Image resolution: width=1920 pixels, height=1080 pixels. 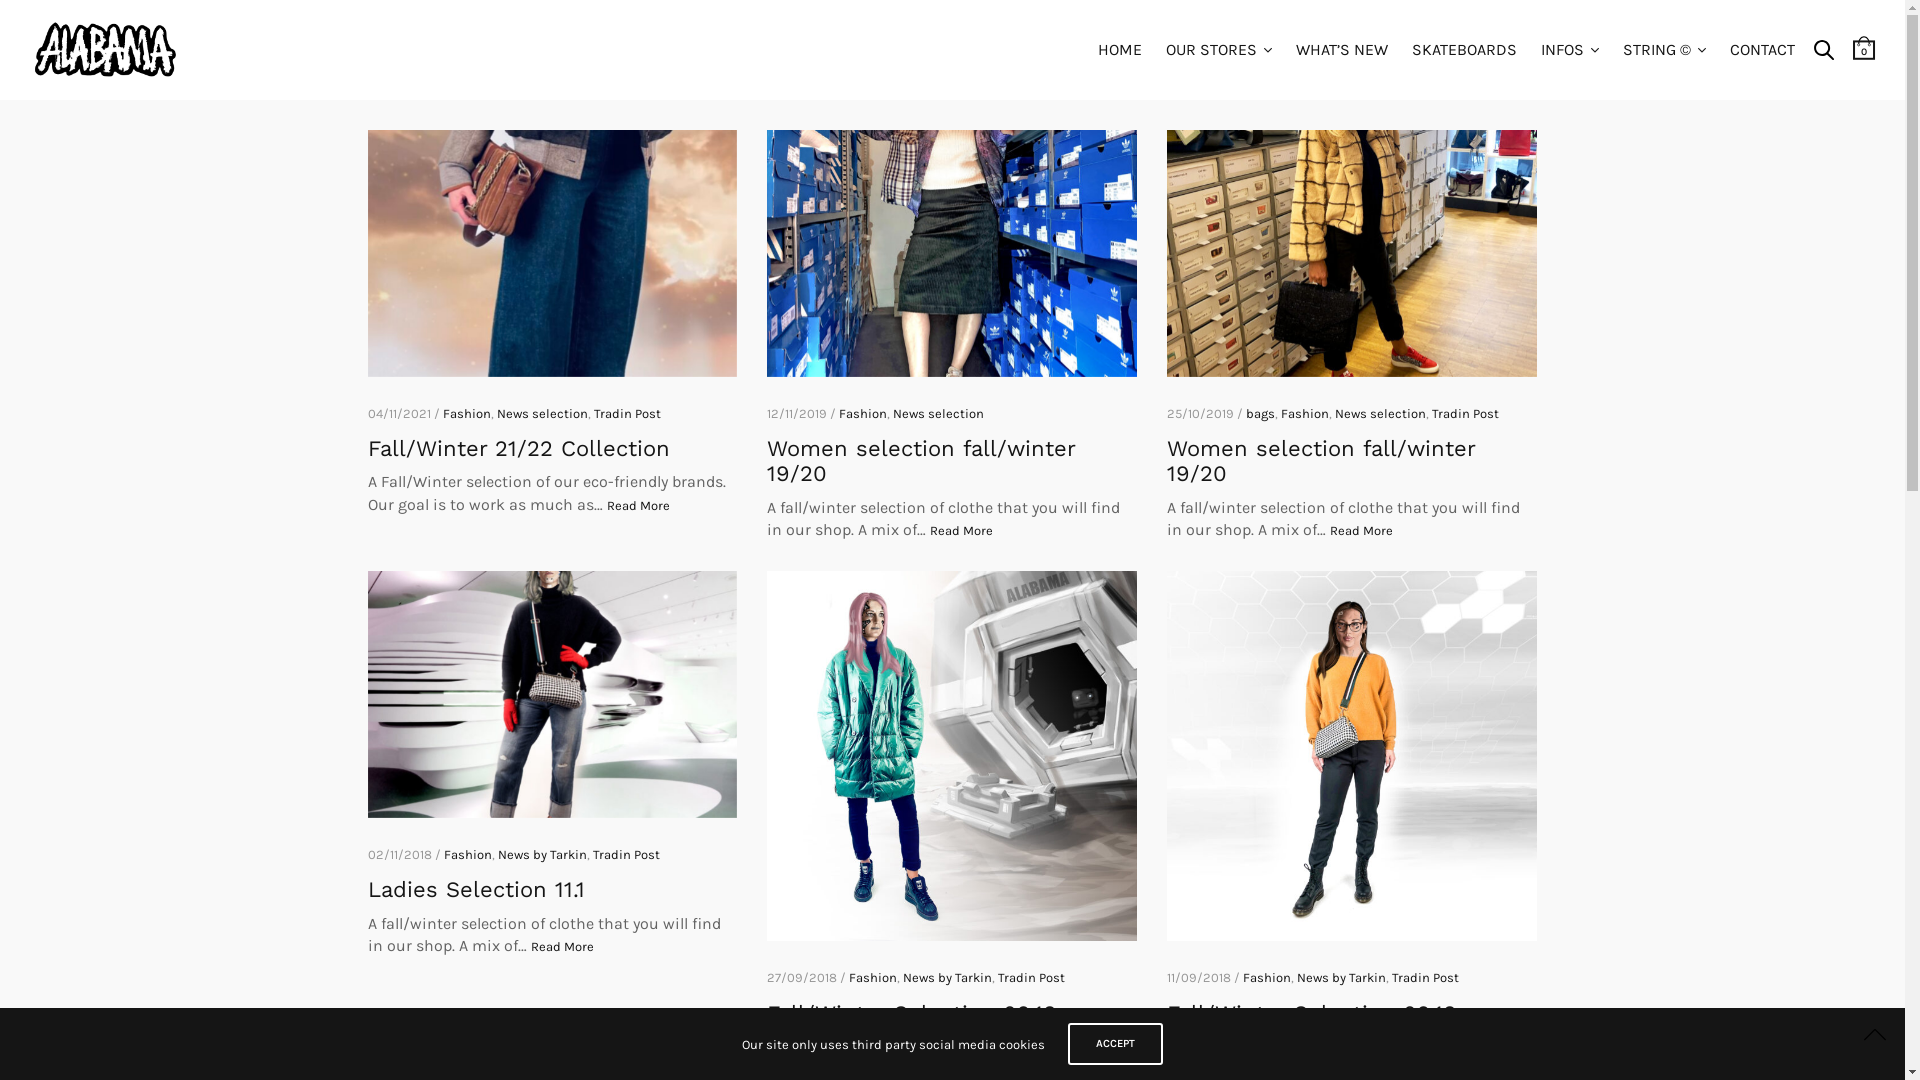 I want to click on News by Tarkin, so click(x=542, y=854).